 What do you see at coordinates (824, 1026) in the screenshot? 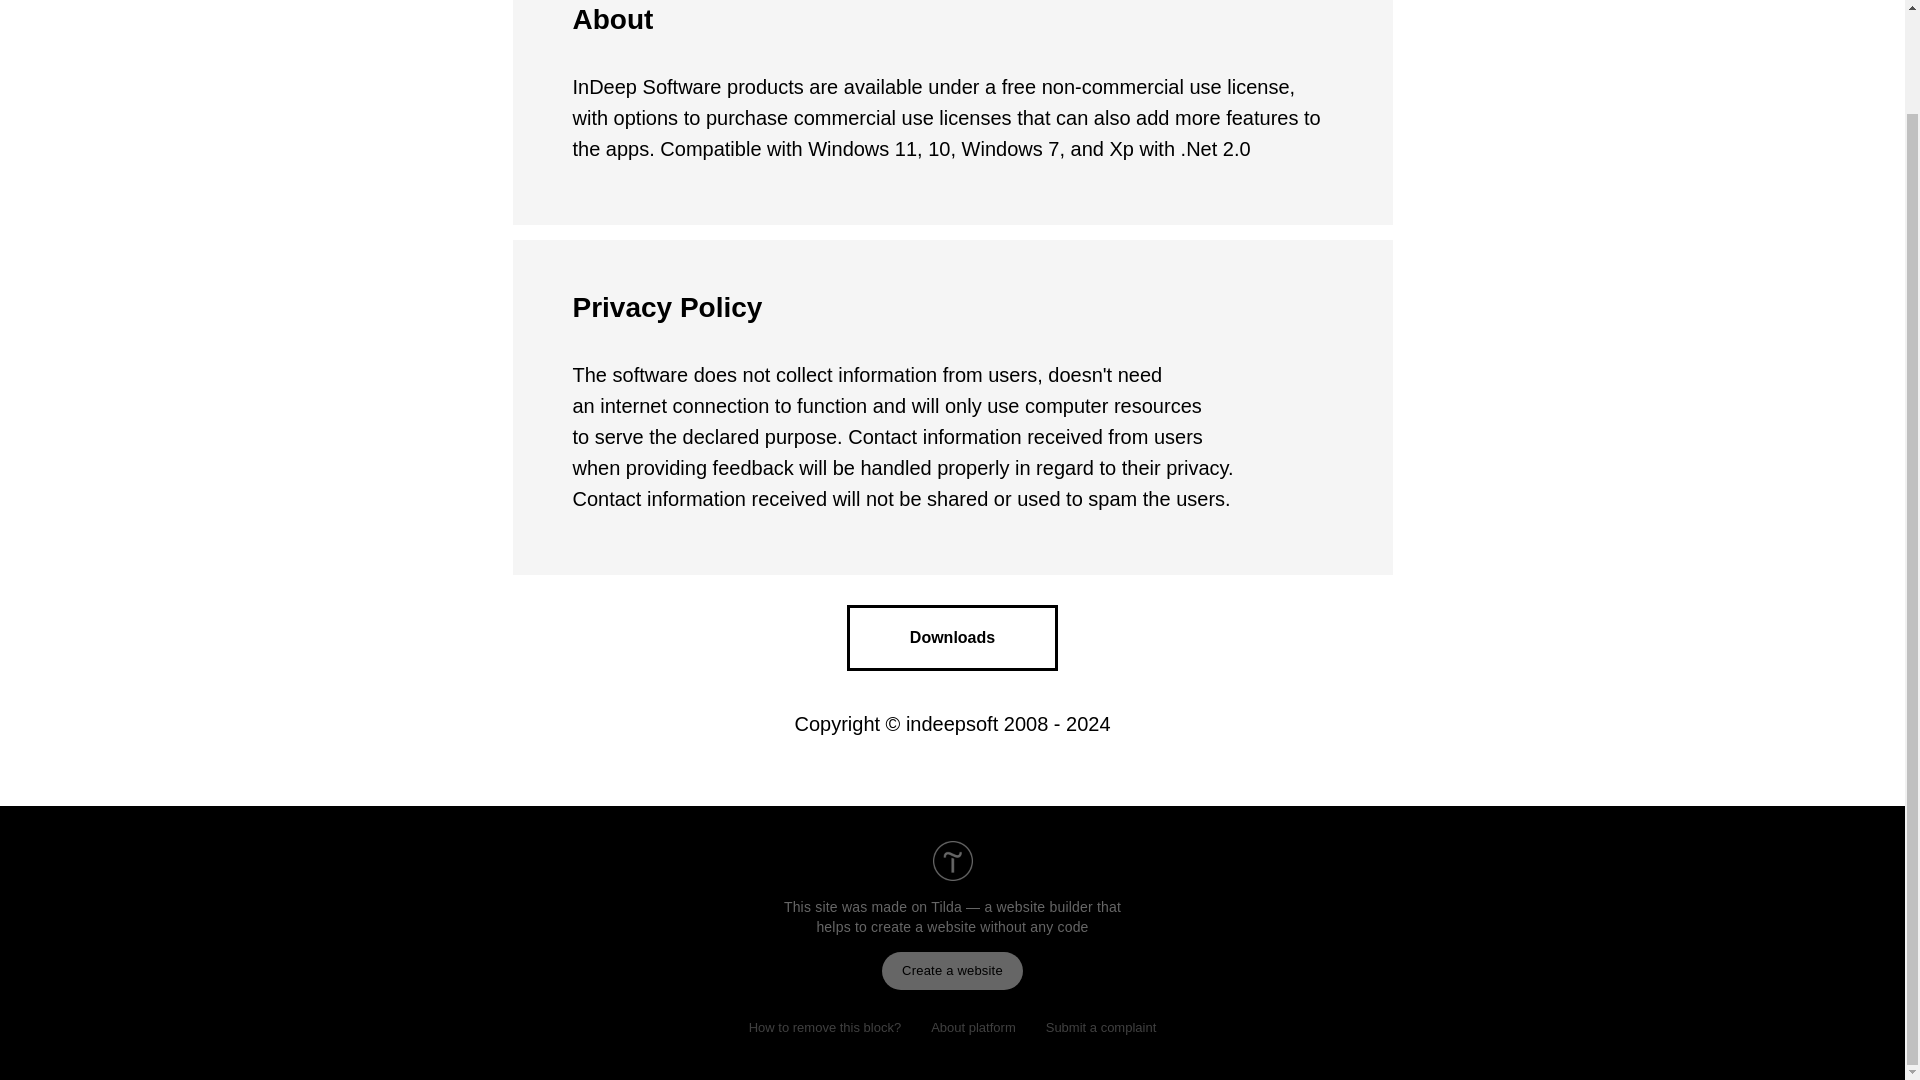
I see `How to remove this block?` at bounding box center [824, 1026].